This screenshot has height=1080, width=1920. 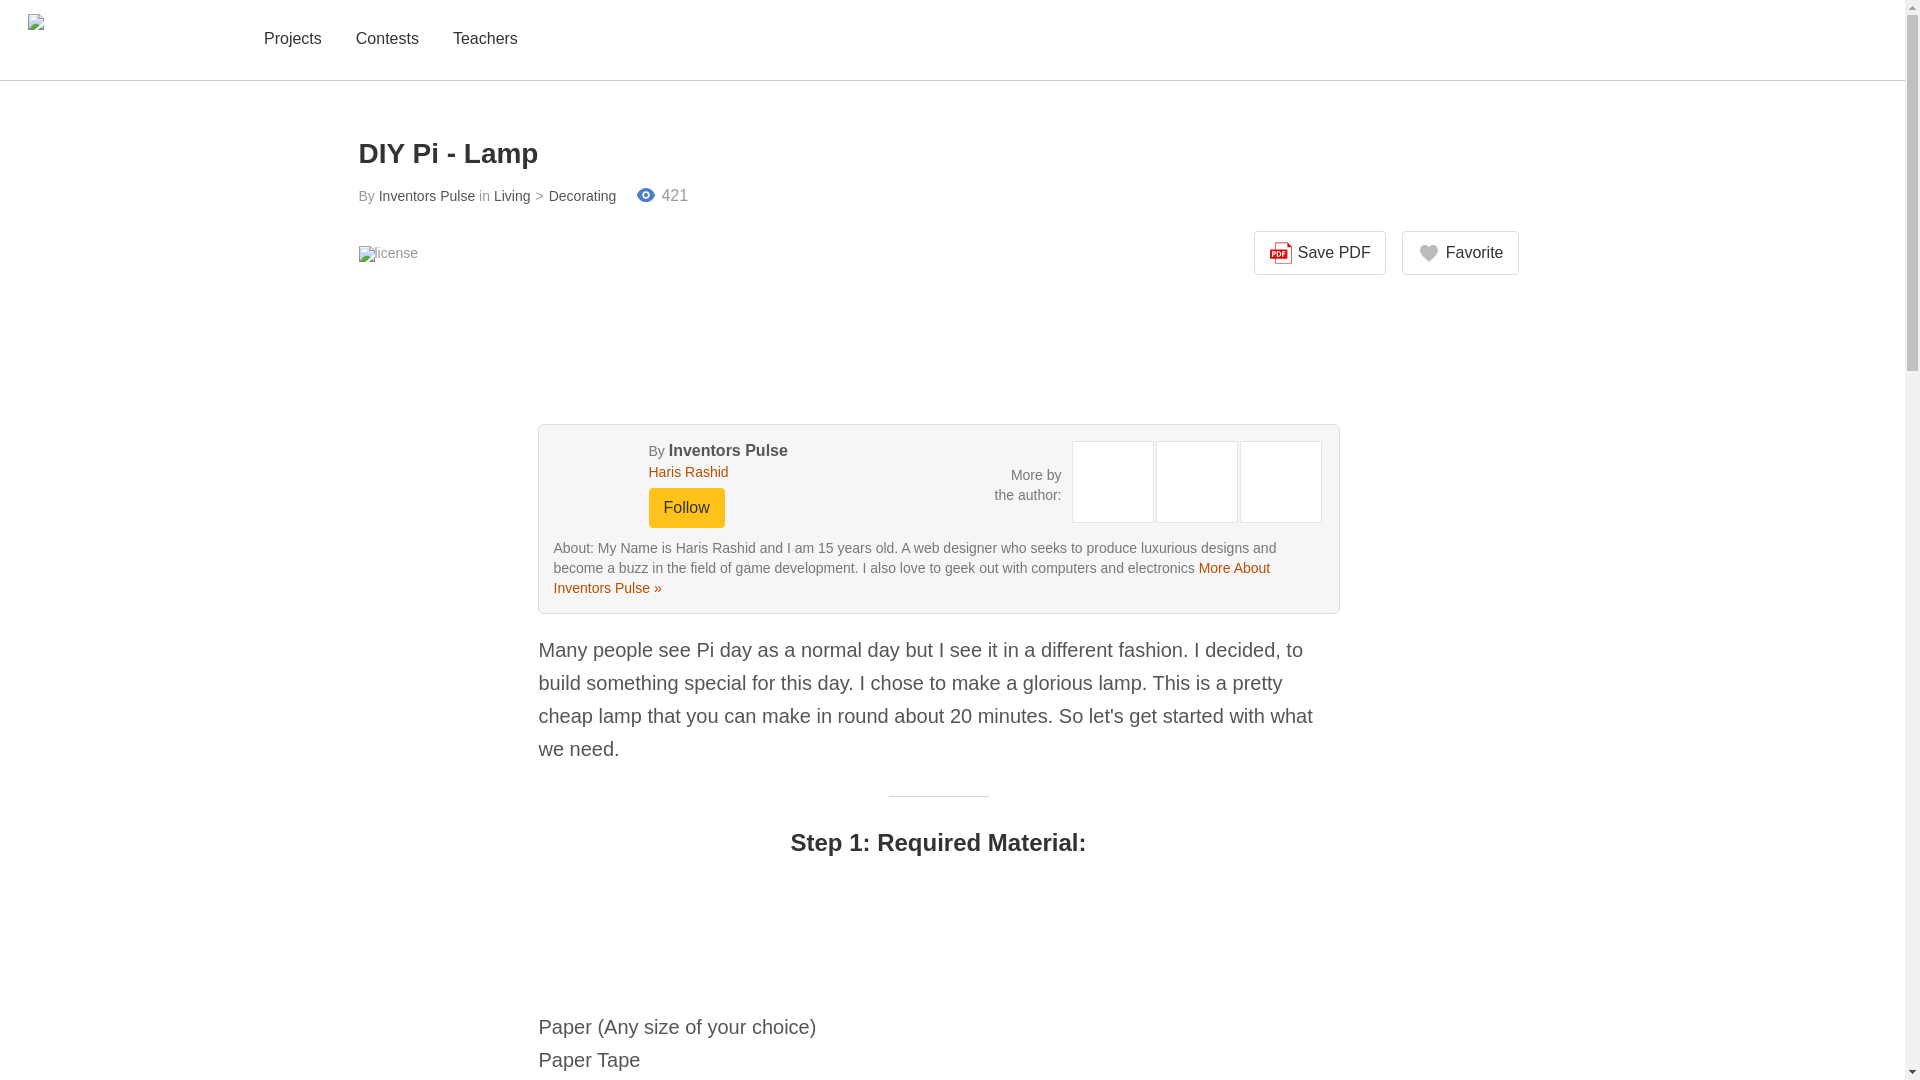 What do you see at coordinates (1320, 253) in the screenshot?
I see `Save PDF` at bounding box center [1320, 253].